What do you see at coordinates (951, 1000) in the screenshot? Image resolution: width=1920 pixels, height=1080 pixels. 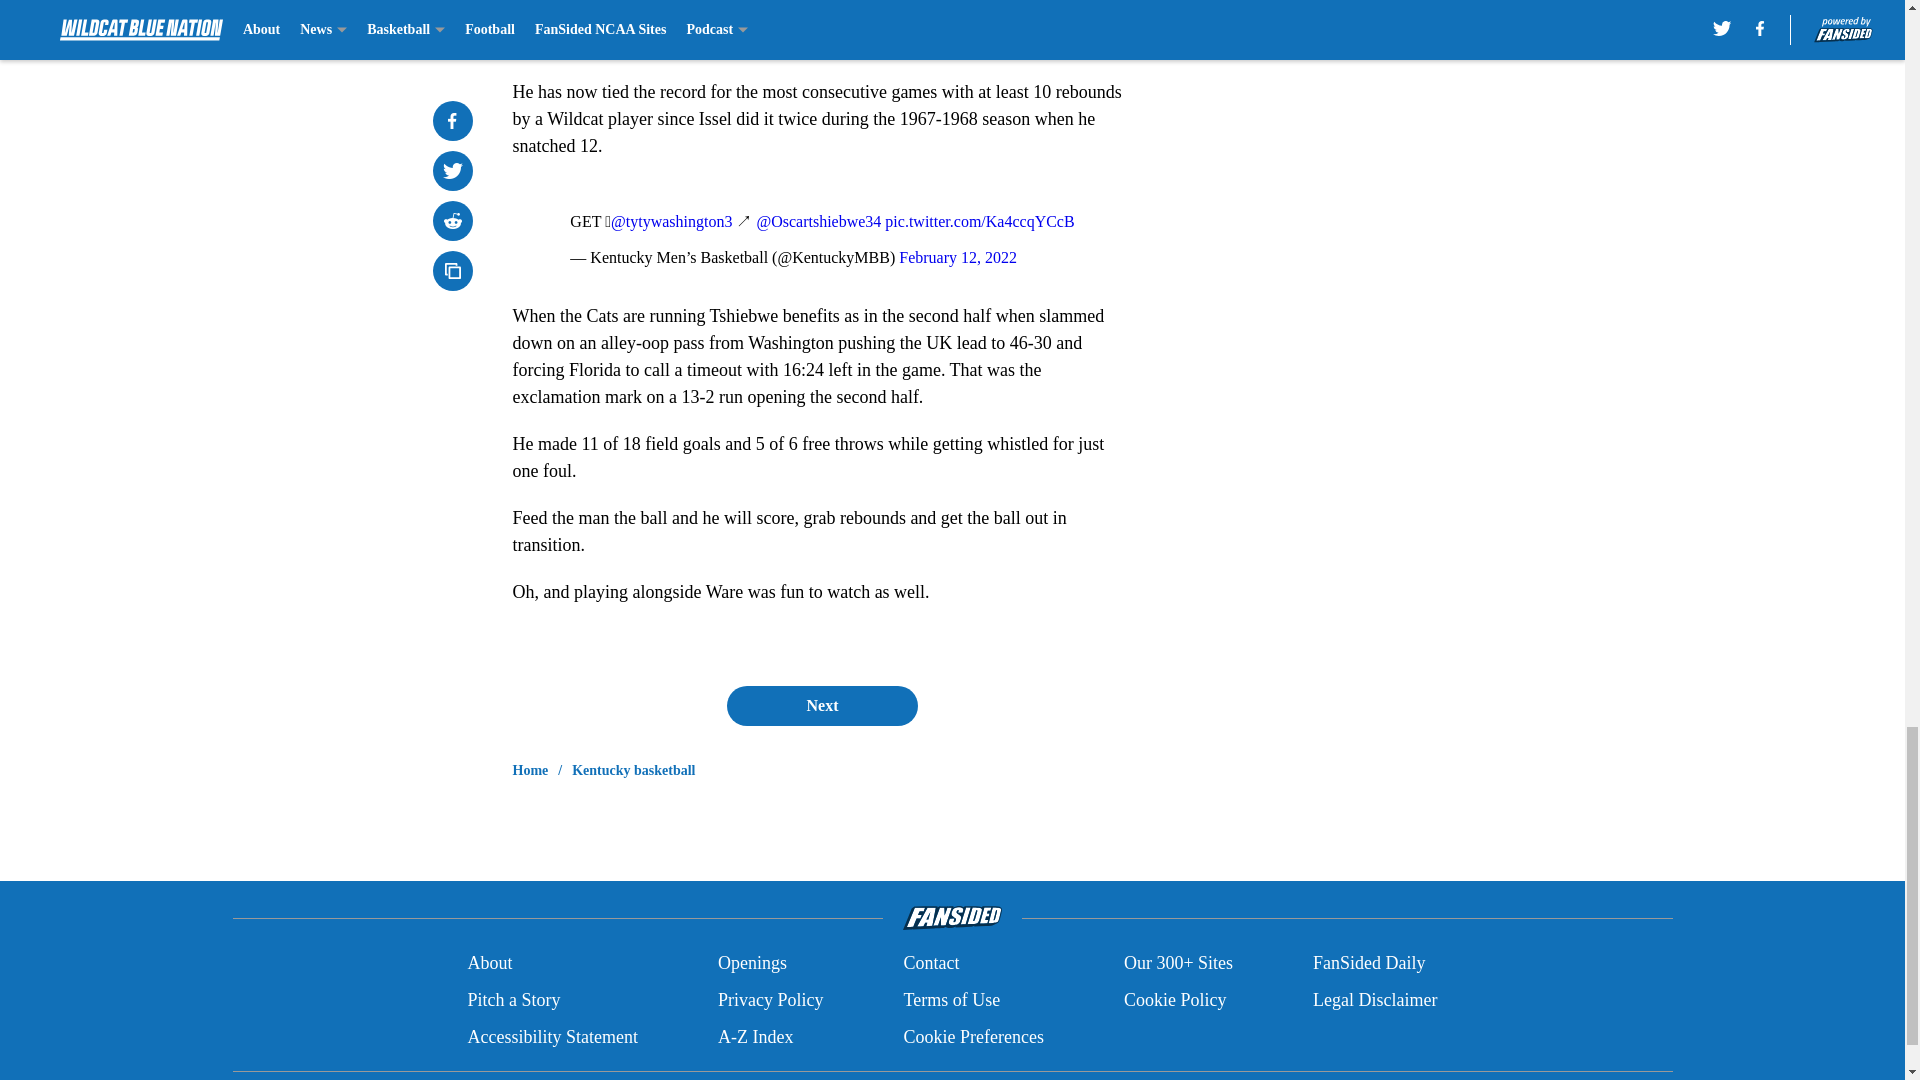 I see `Terms of Use` at bounding box center [951, 1000].